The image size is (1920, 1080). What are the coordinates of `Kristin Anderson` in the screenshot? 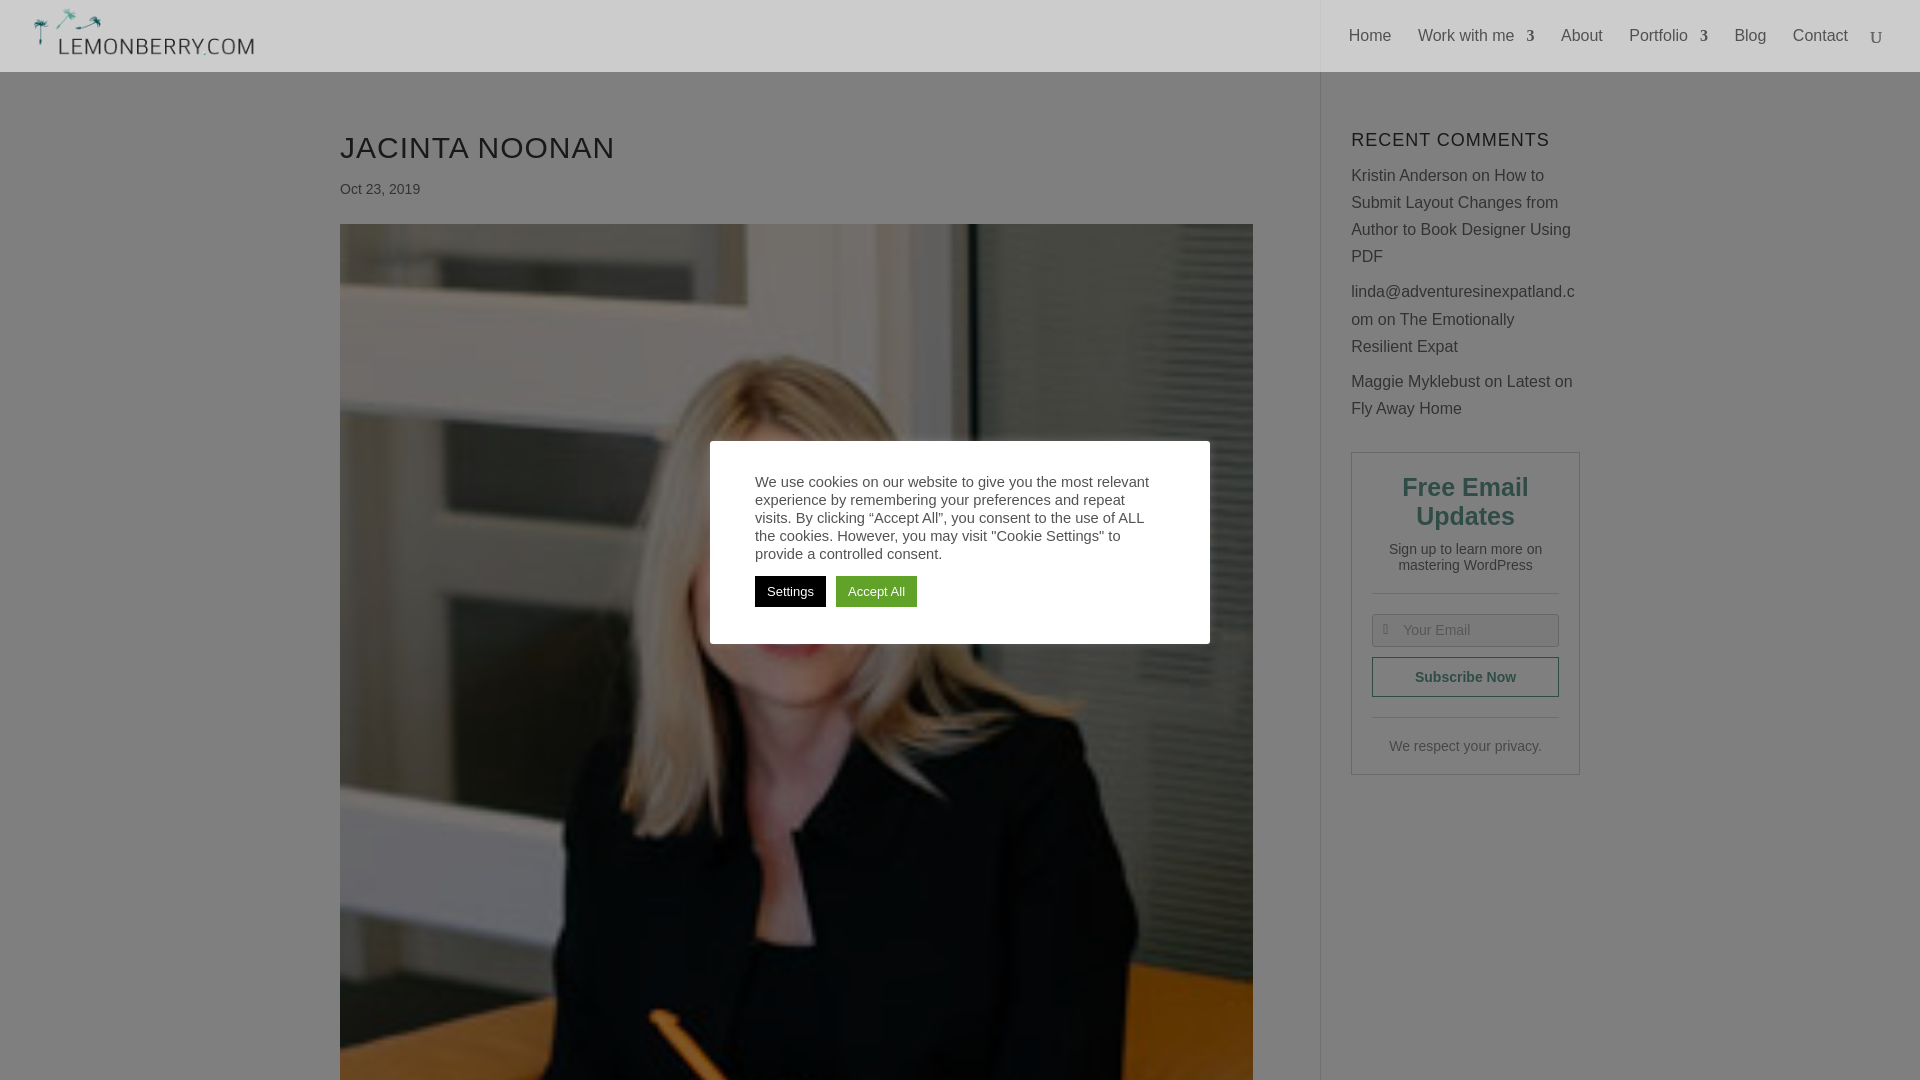 It's located at (1410, 175).